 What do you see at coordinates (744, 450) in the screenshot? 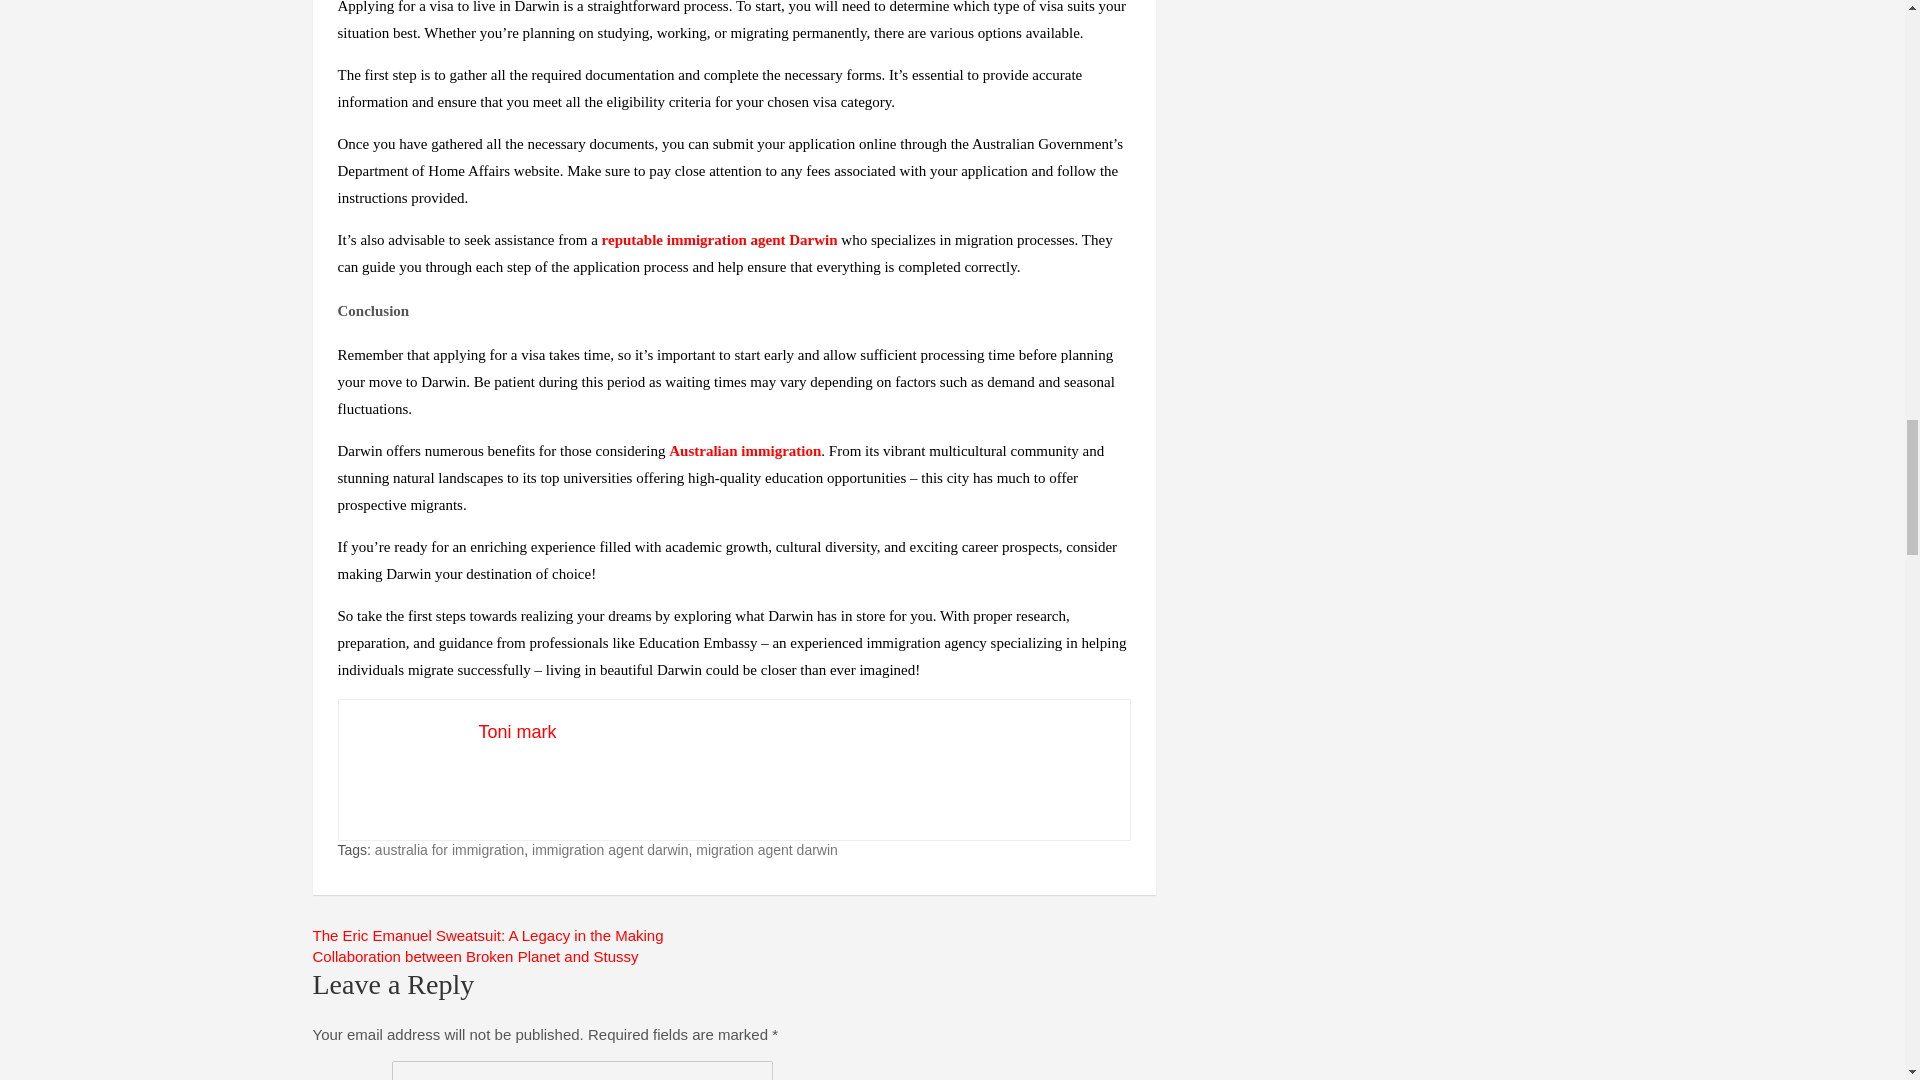
I see `Australian immigration` at bounding box center [744, 450].